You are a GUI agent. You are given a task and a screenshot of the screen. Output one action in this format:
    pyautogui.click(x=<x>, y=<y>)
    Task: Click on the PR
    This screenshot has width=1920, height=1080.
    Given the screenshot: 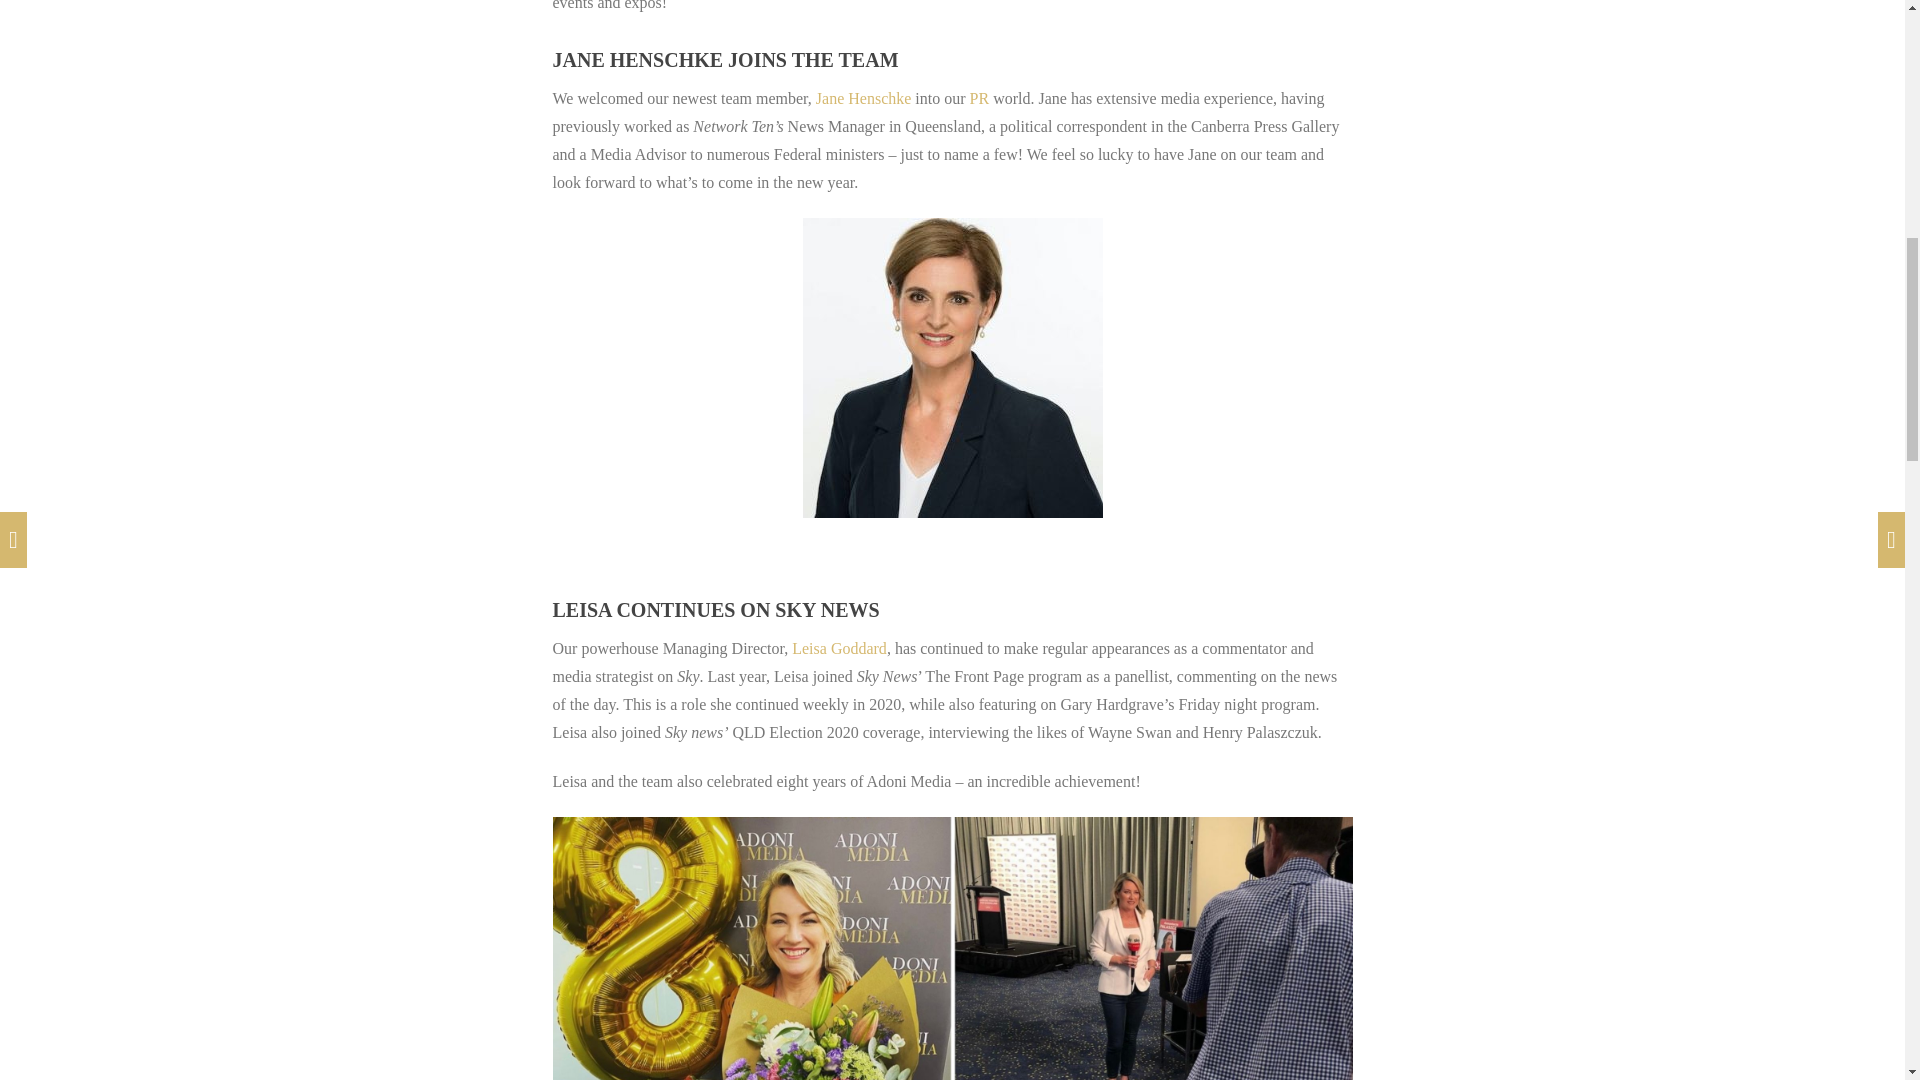 What is the action you would take?
    pyautogui.click(x=980, y=98)
    